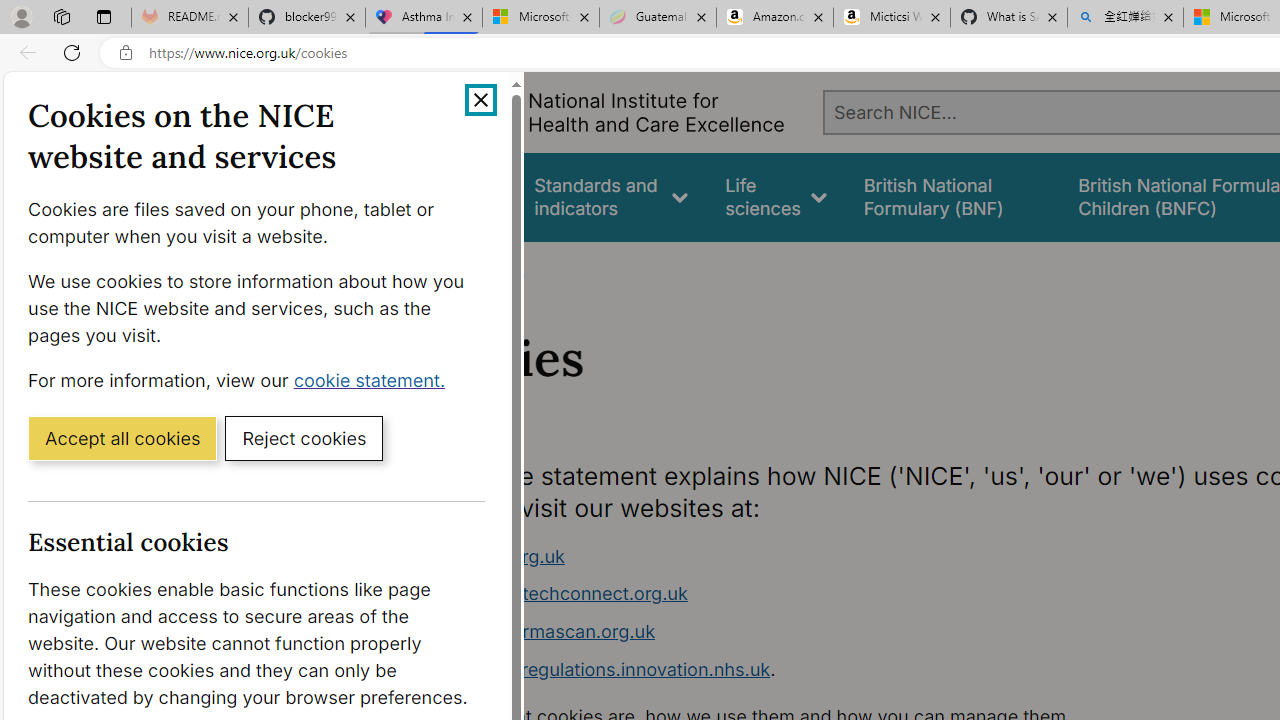 The image size is (1280, 720). What do you see at coordinates (122, 437) in the screenshot?
I see `Accept all cookies` at bounding box center [122, 437].